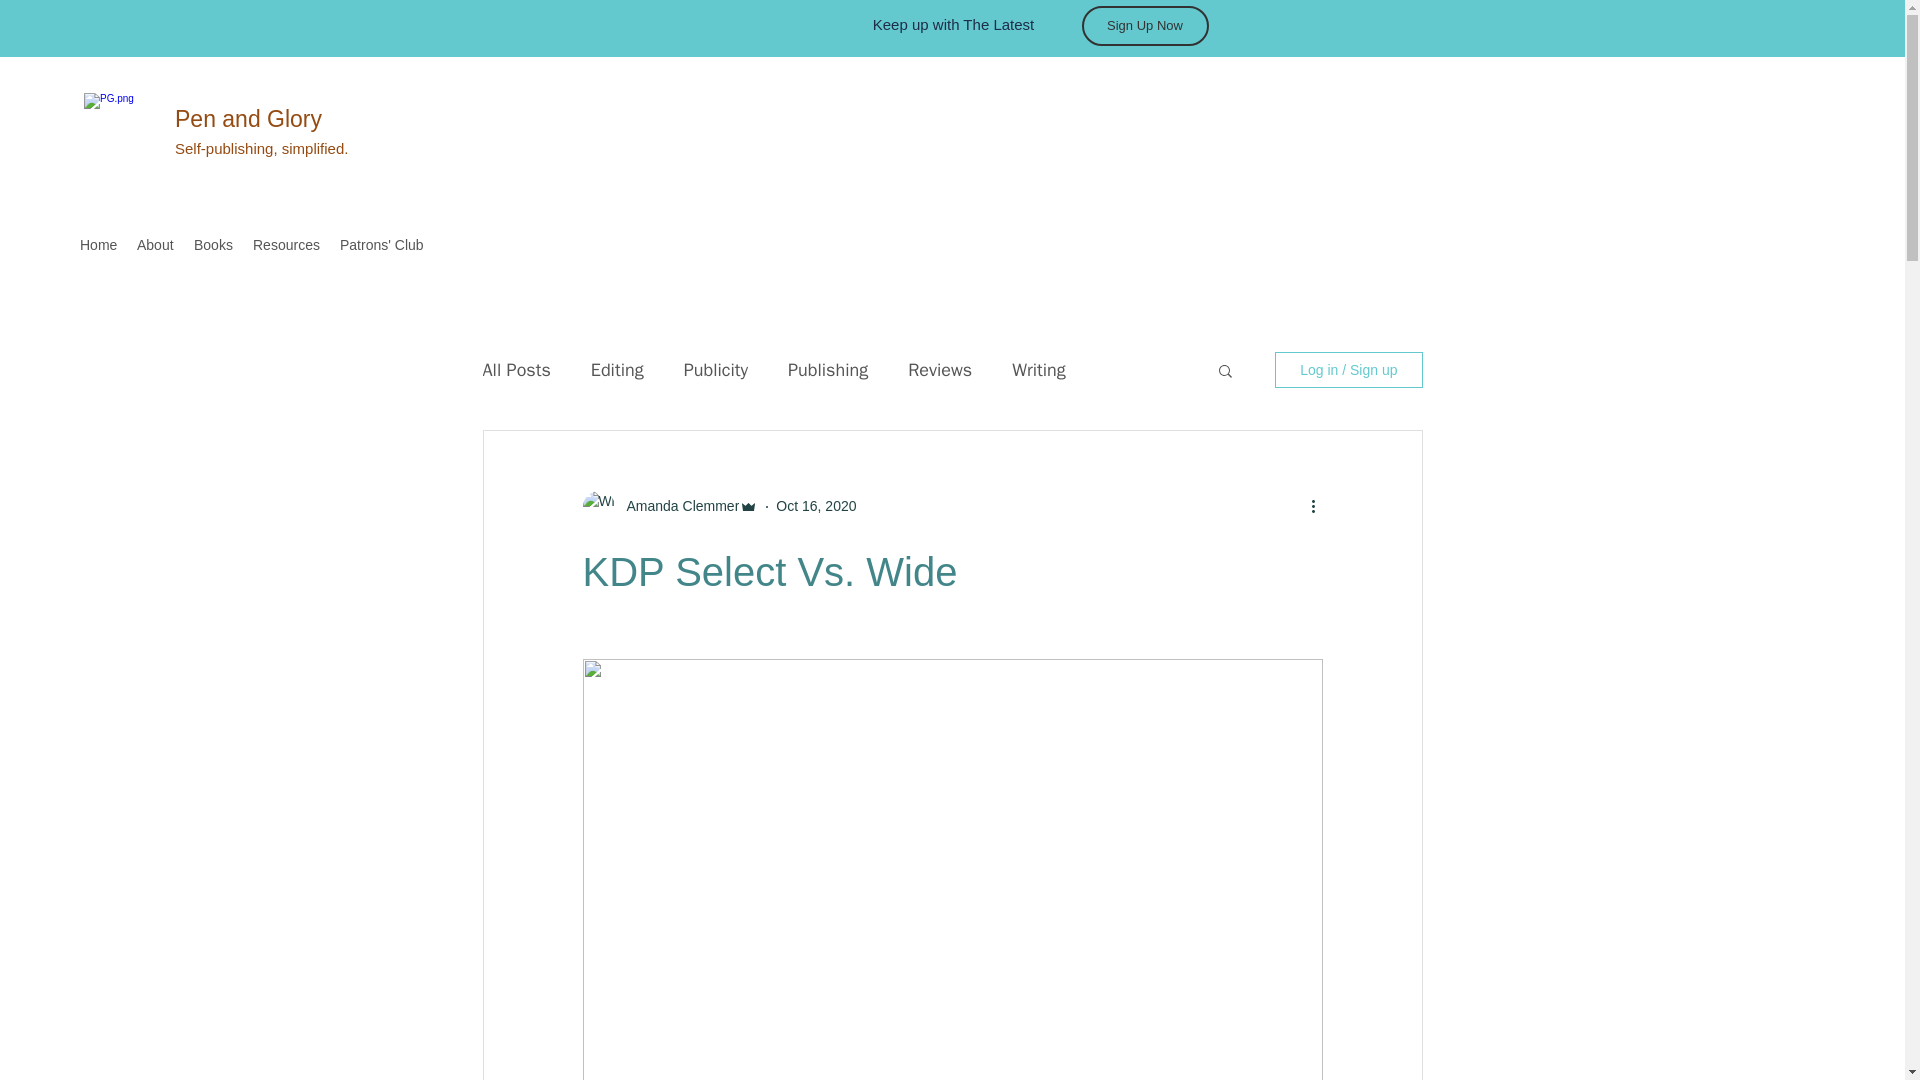 Image resolution: width=1920 pixels, height=1080 pixels. What do you see at coordinates (155, 245) in the screenshot?
I see `About` at bounding box center [155, 245].